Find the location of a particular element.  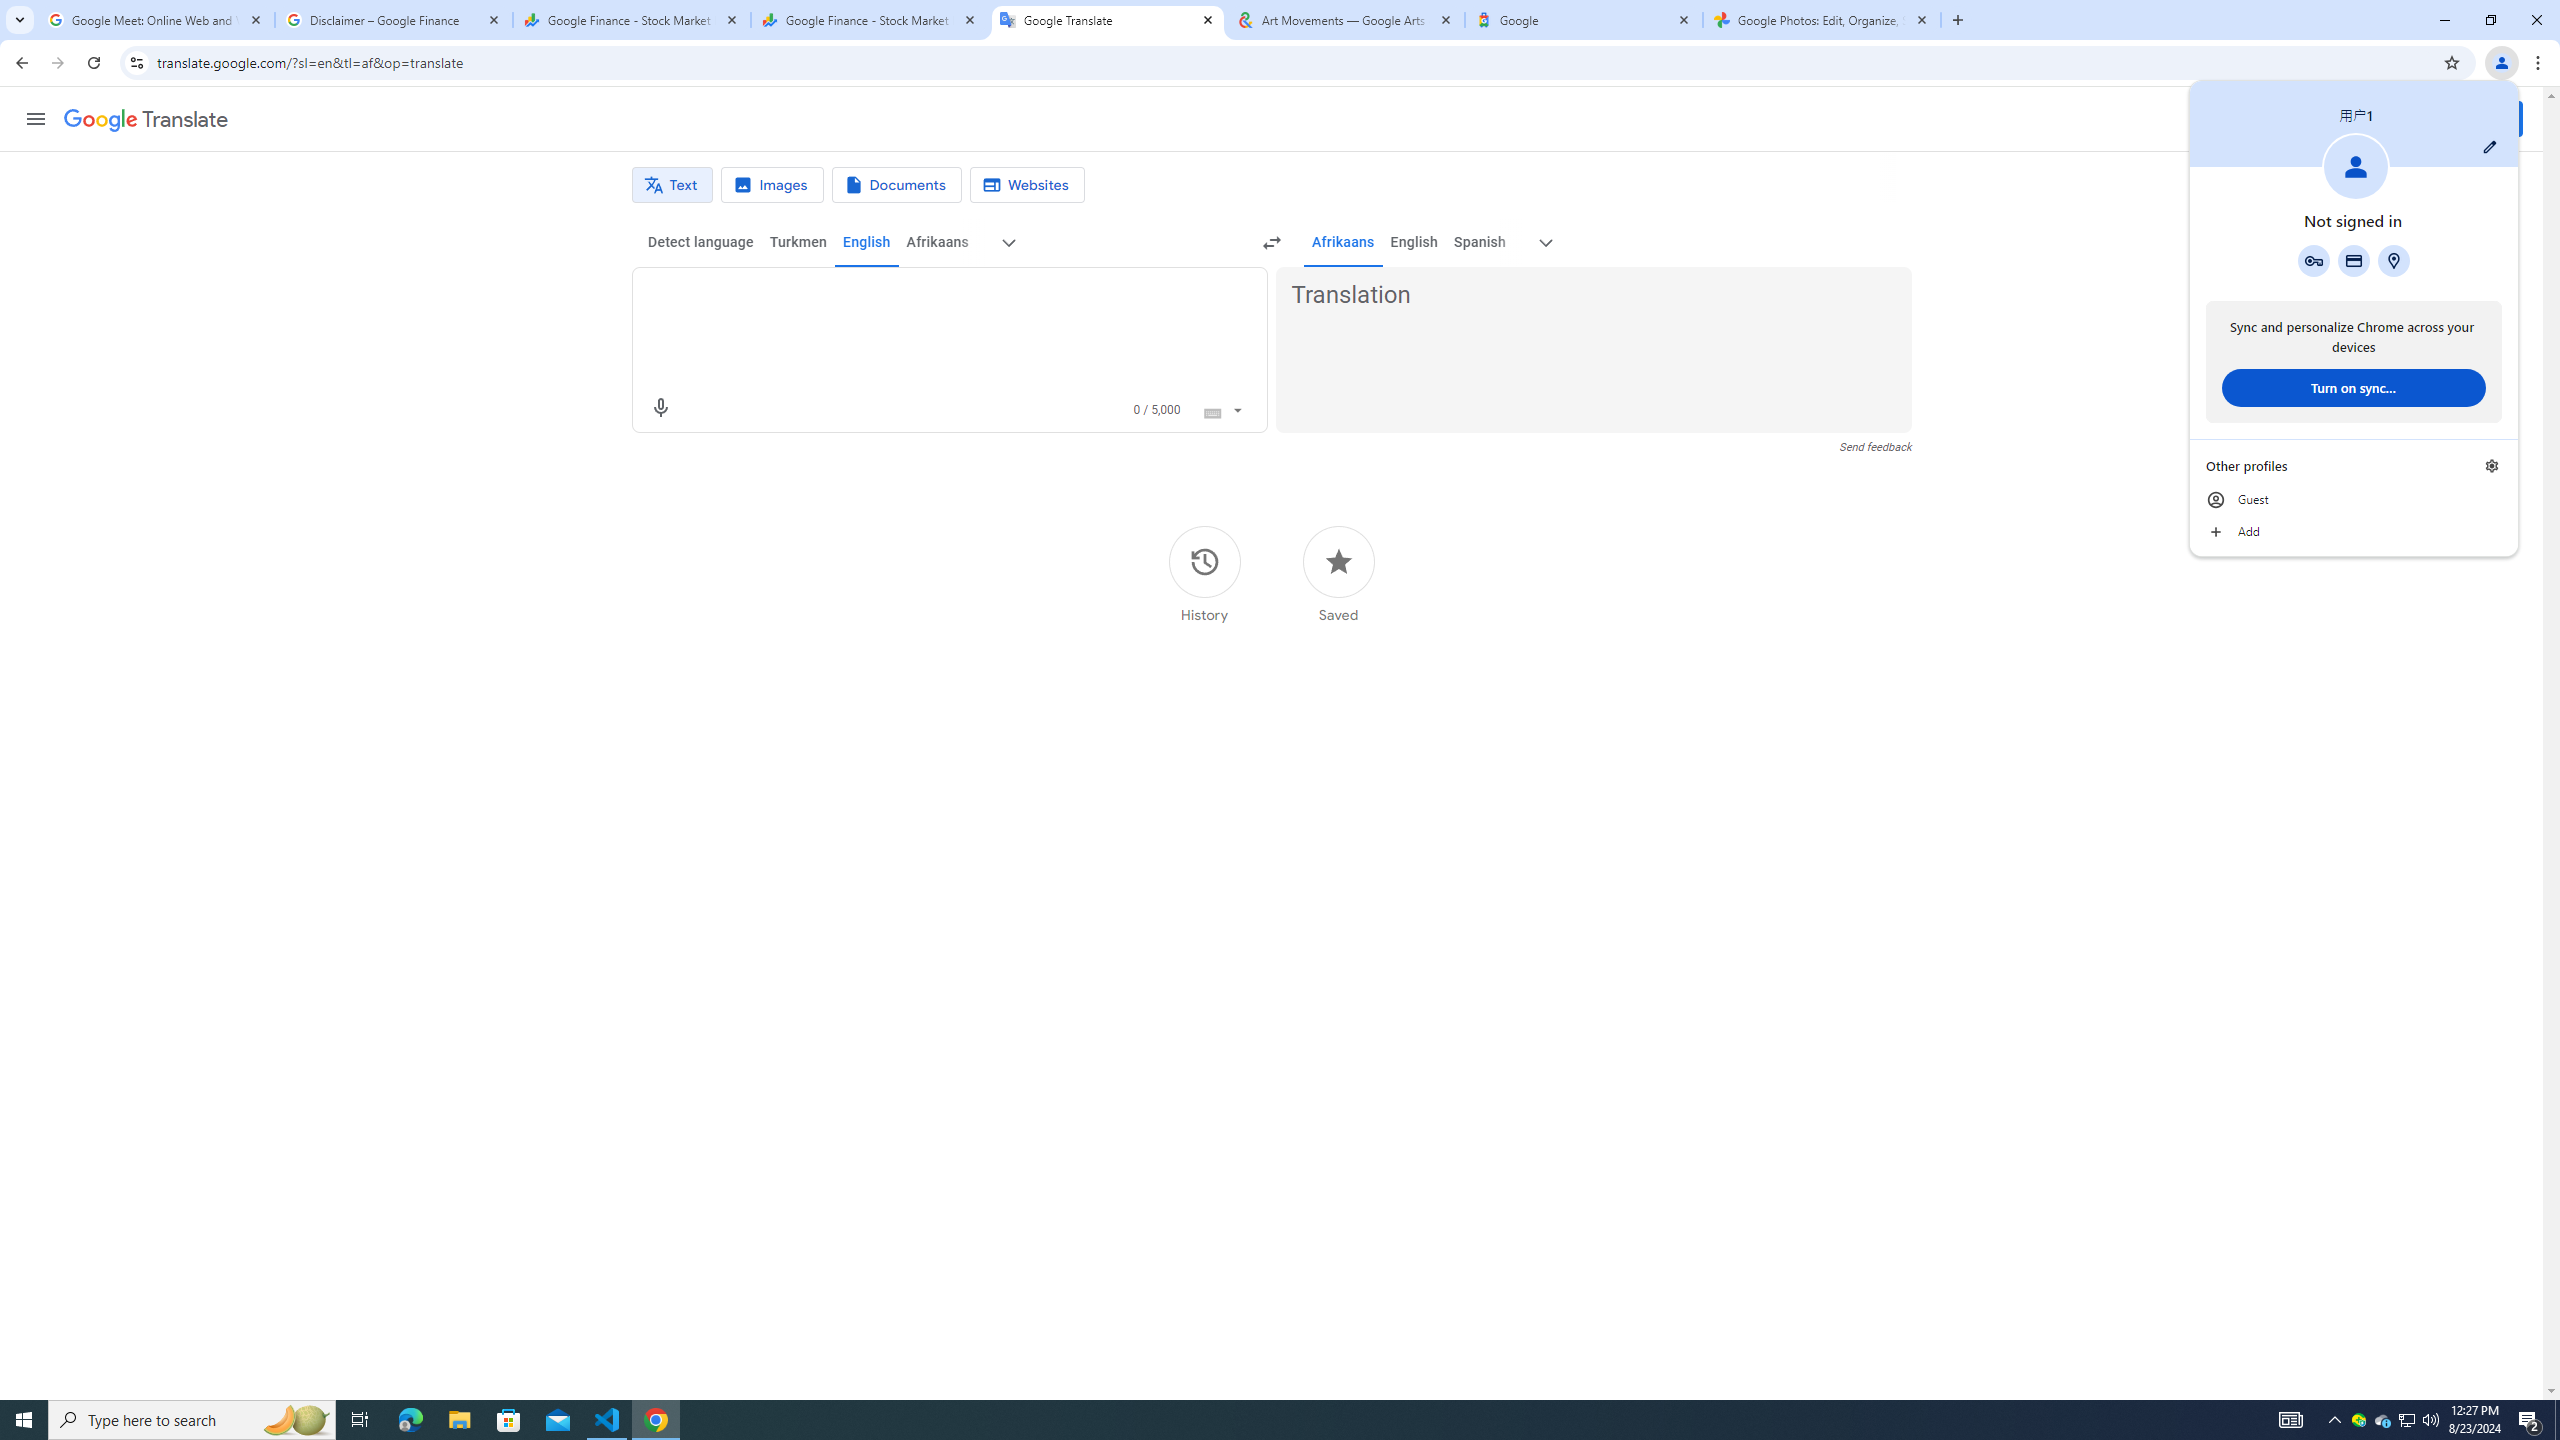

Detect language is located at coordinates (701, 242).